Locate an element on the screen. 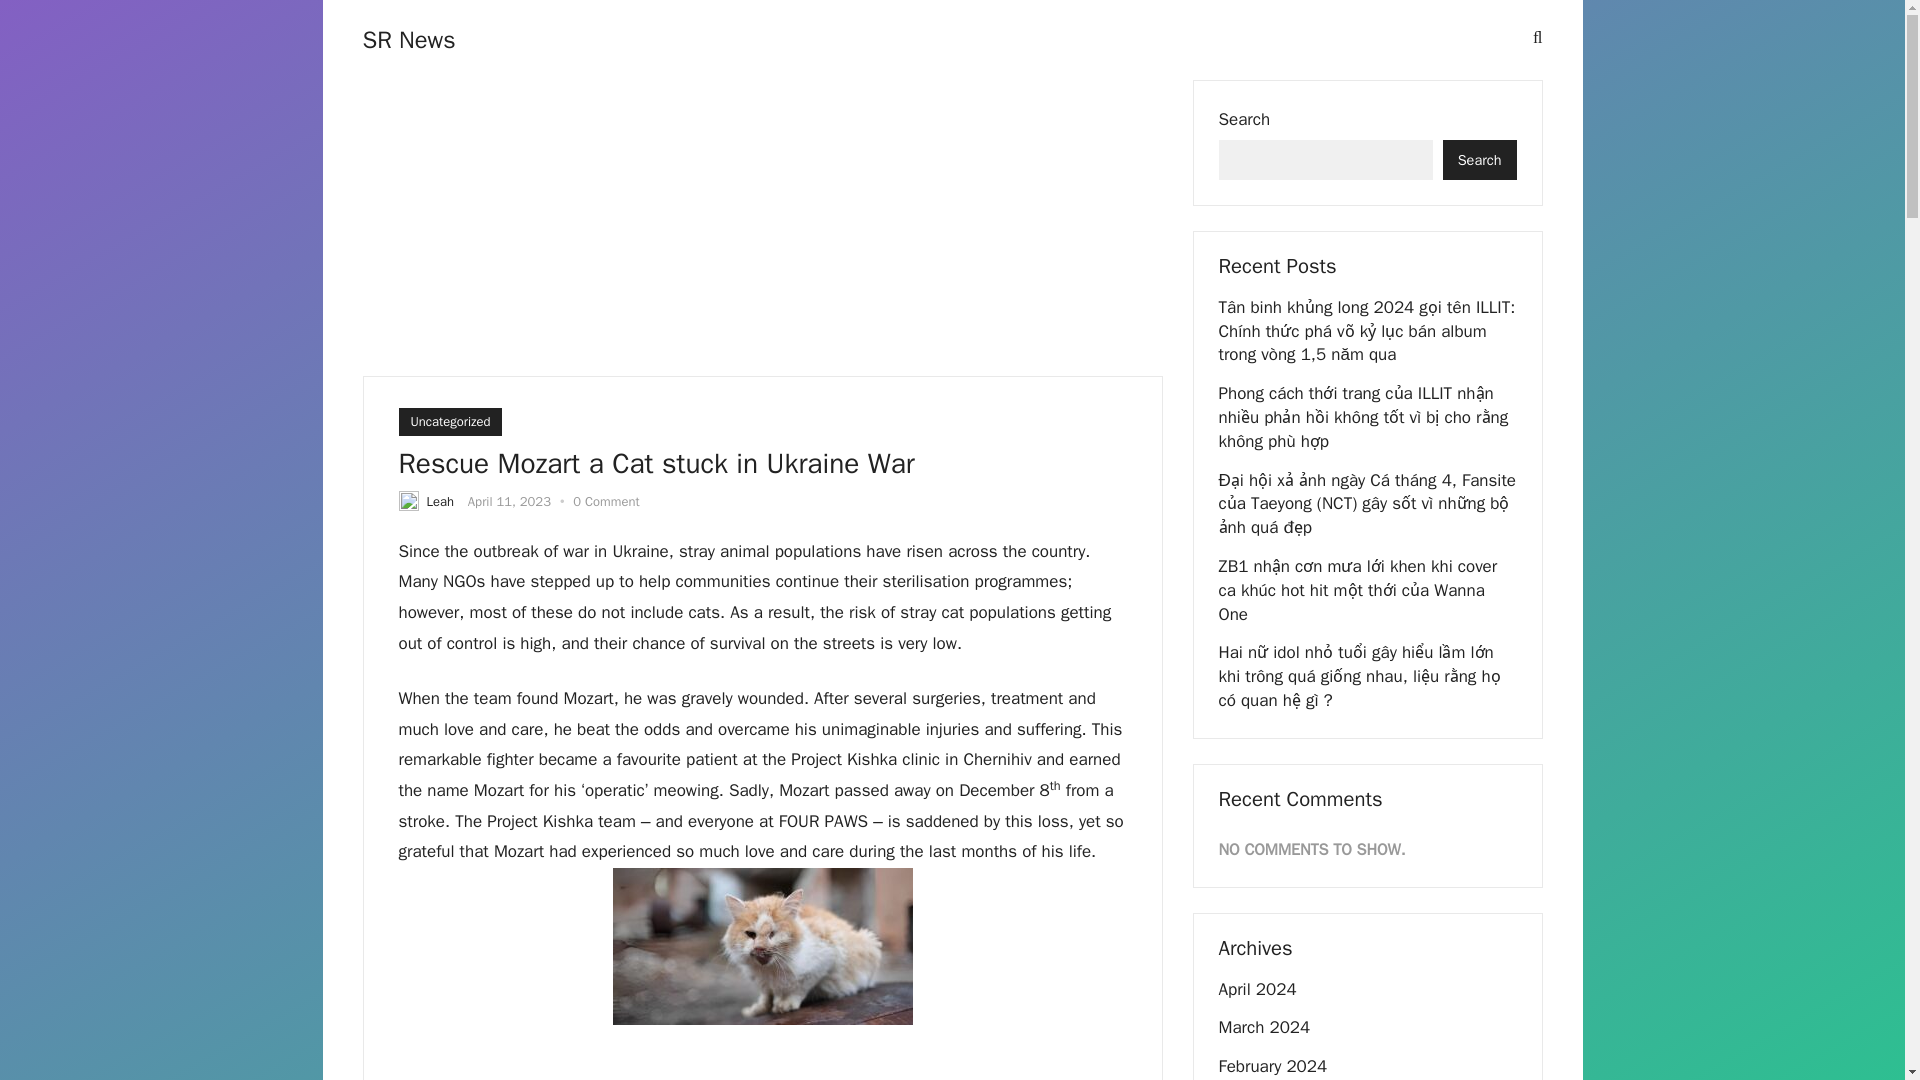 The height and width of the screenshot is (1080, 1920). Advertisement is located at coordinates (762, 228).